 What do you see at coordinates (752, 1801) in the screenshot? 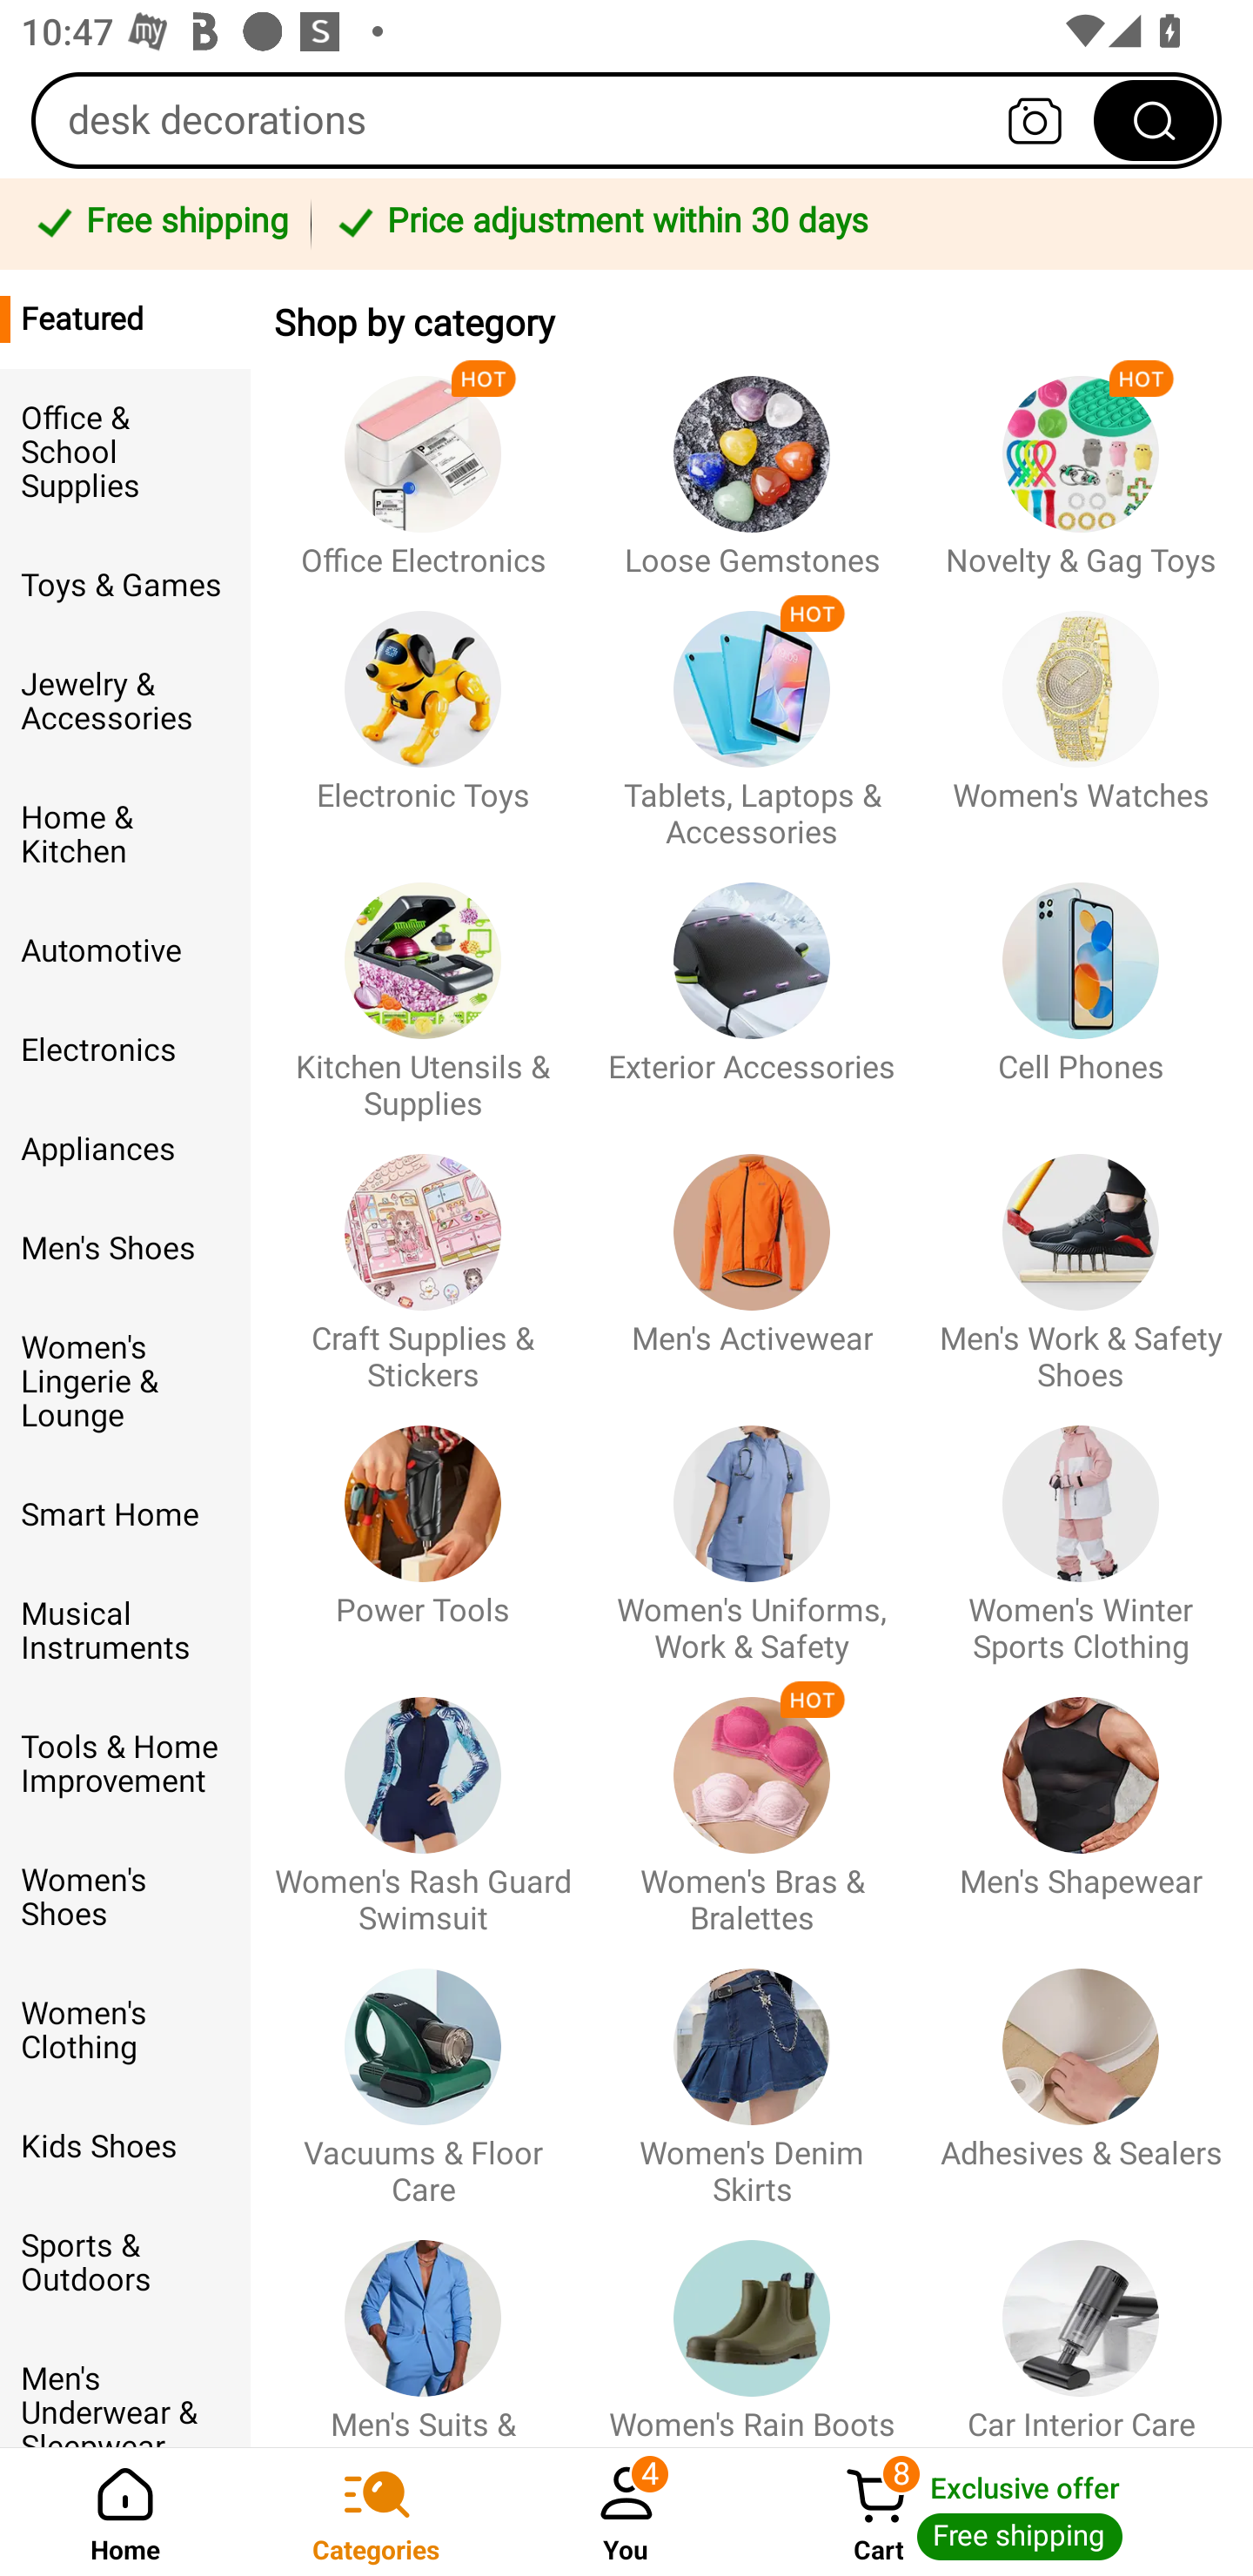
I see `Women's Bras & Bralettes` at bounding box center [752, 1801].